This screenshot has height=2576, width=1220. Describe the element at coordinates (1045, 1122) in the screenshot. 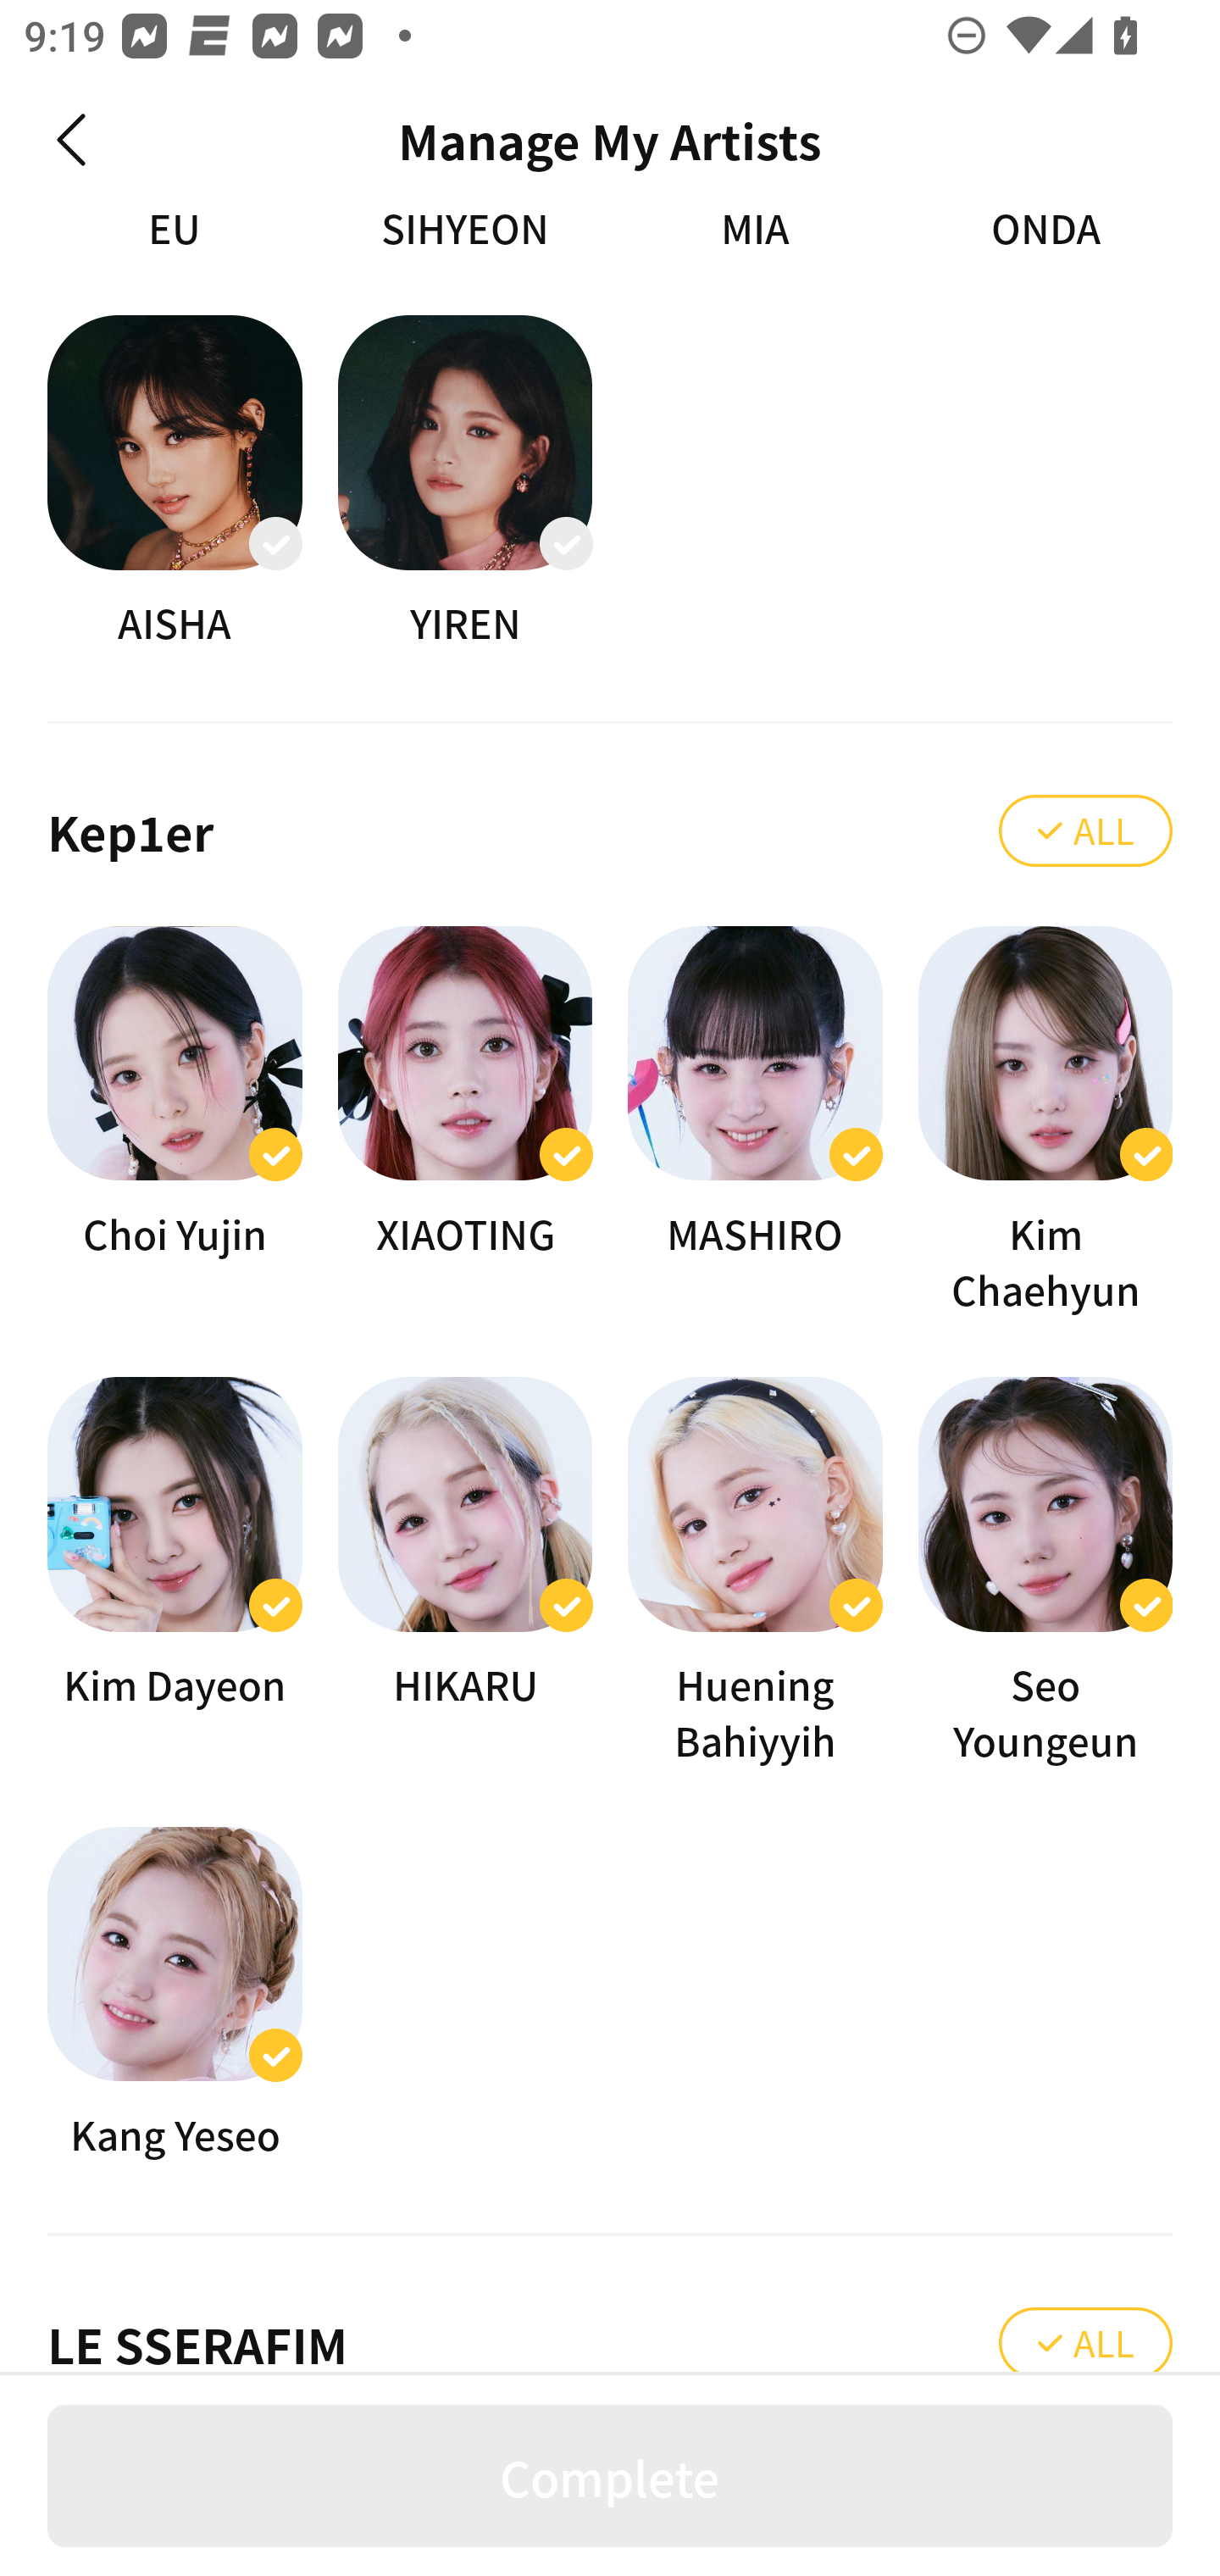

I see `Kim Chaehyun` at that location.